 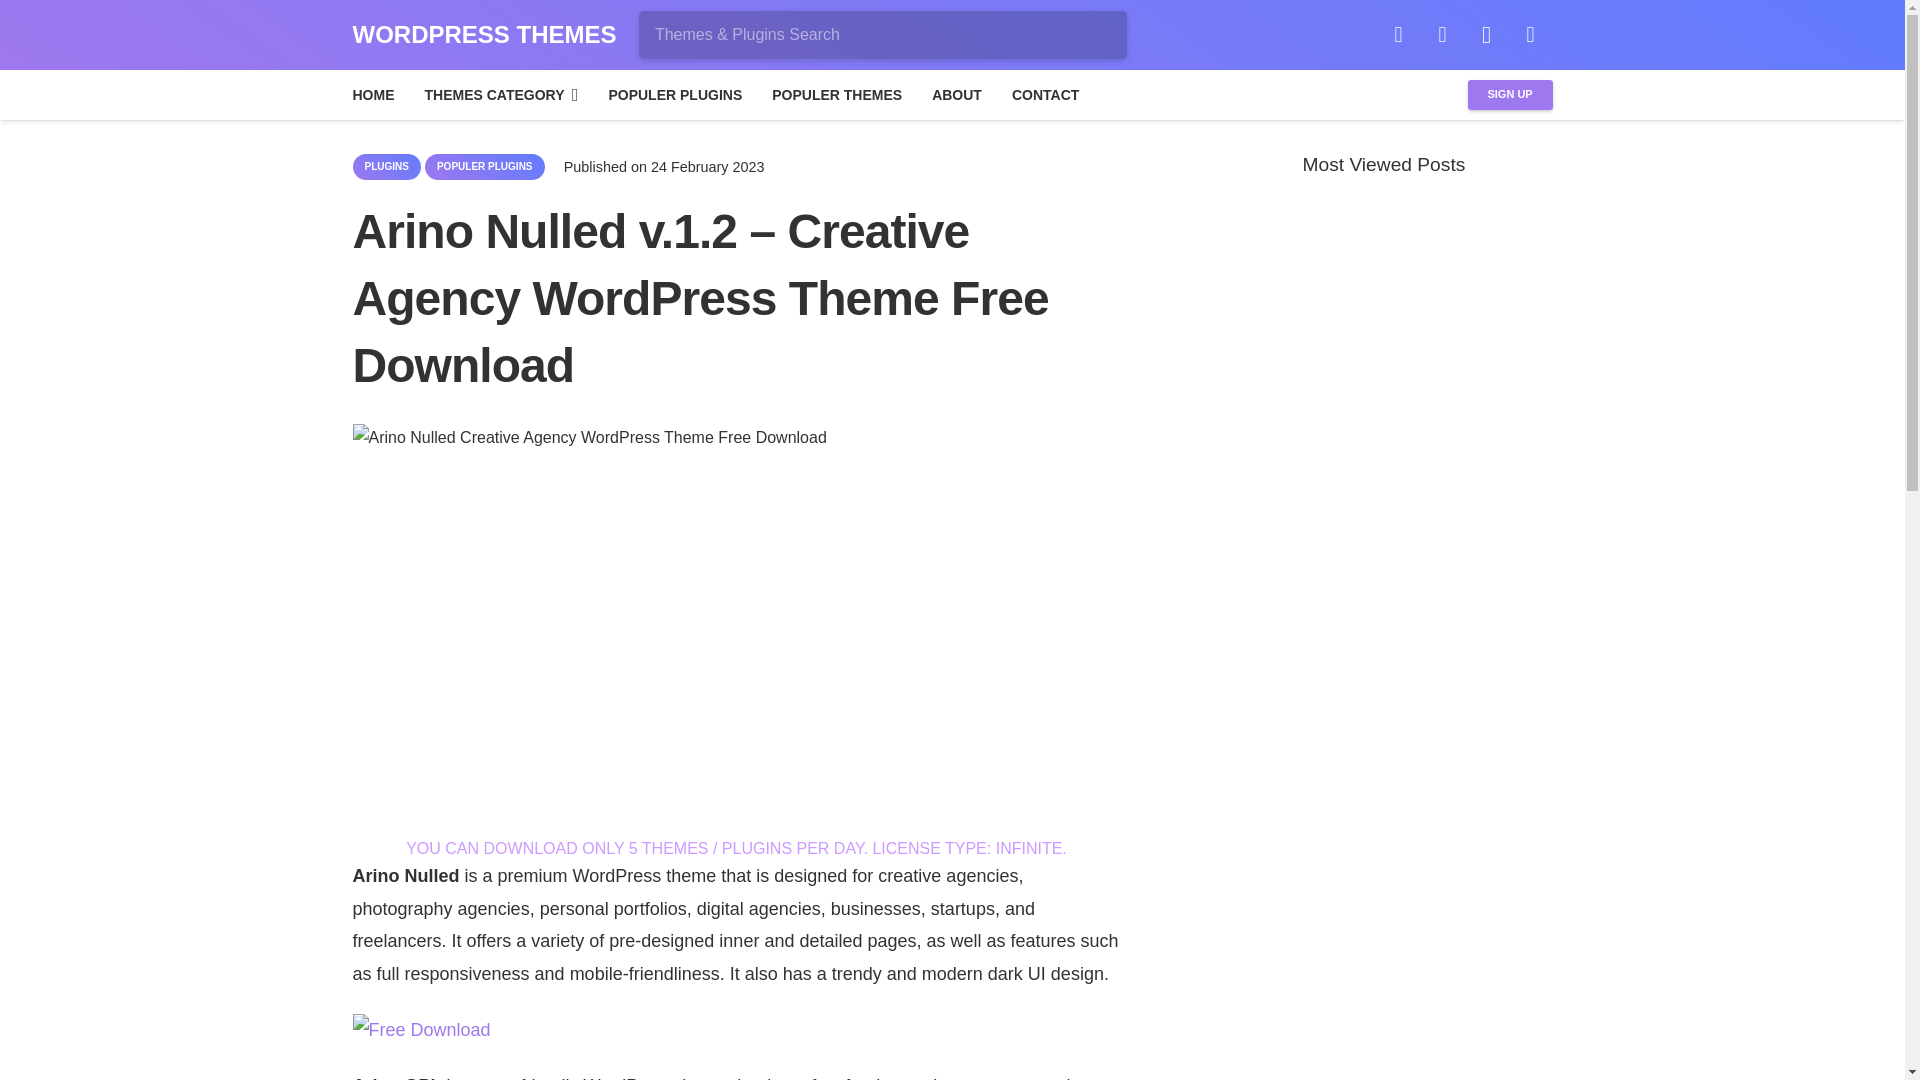 What do you see at coordinates (386, 167) in the screenshot?
I see `PLUGINS` at bounding box center [386, 167].